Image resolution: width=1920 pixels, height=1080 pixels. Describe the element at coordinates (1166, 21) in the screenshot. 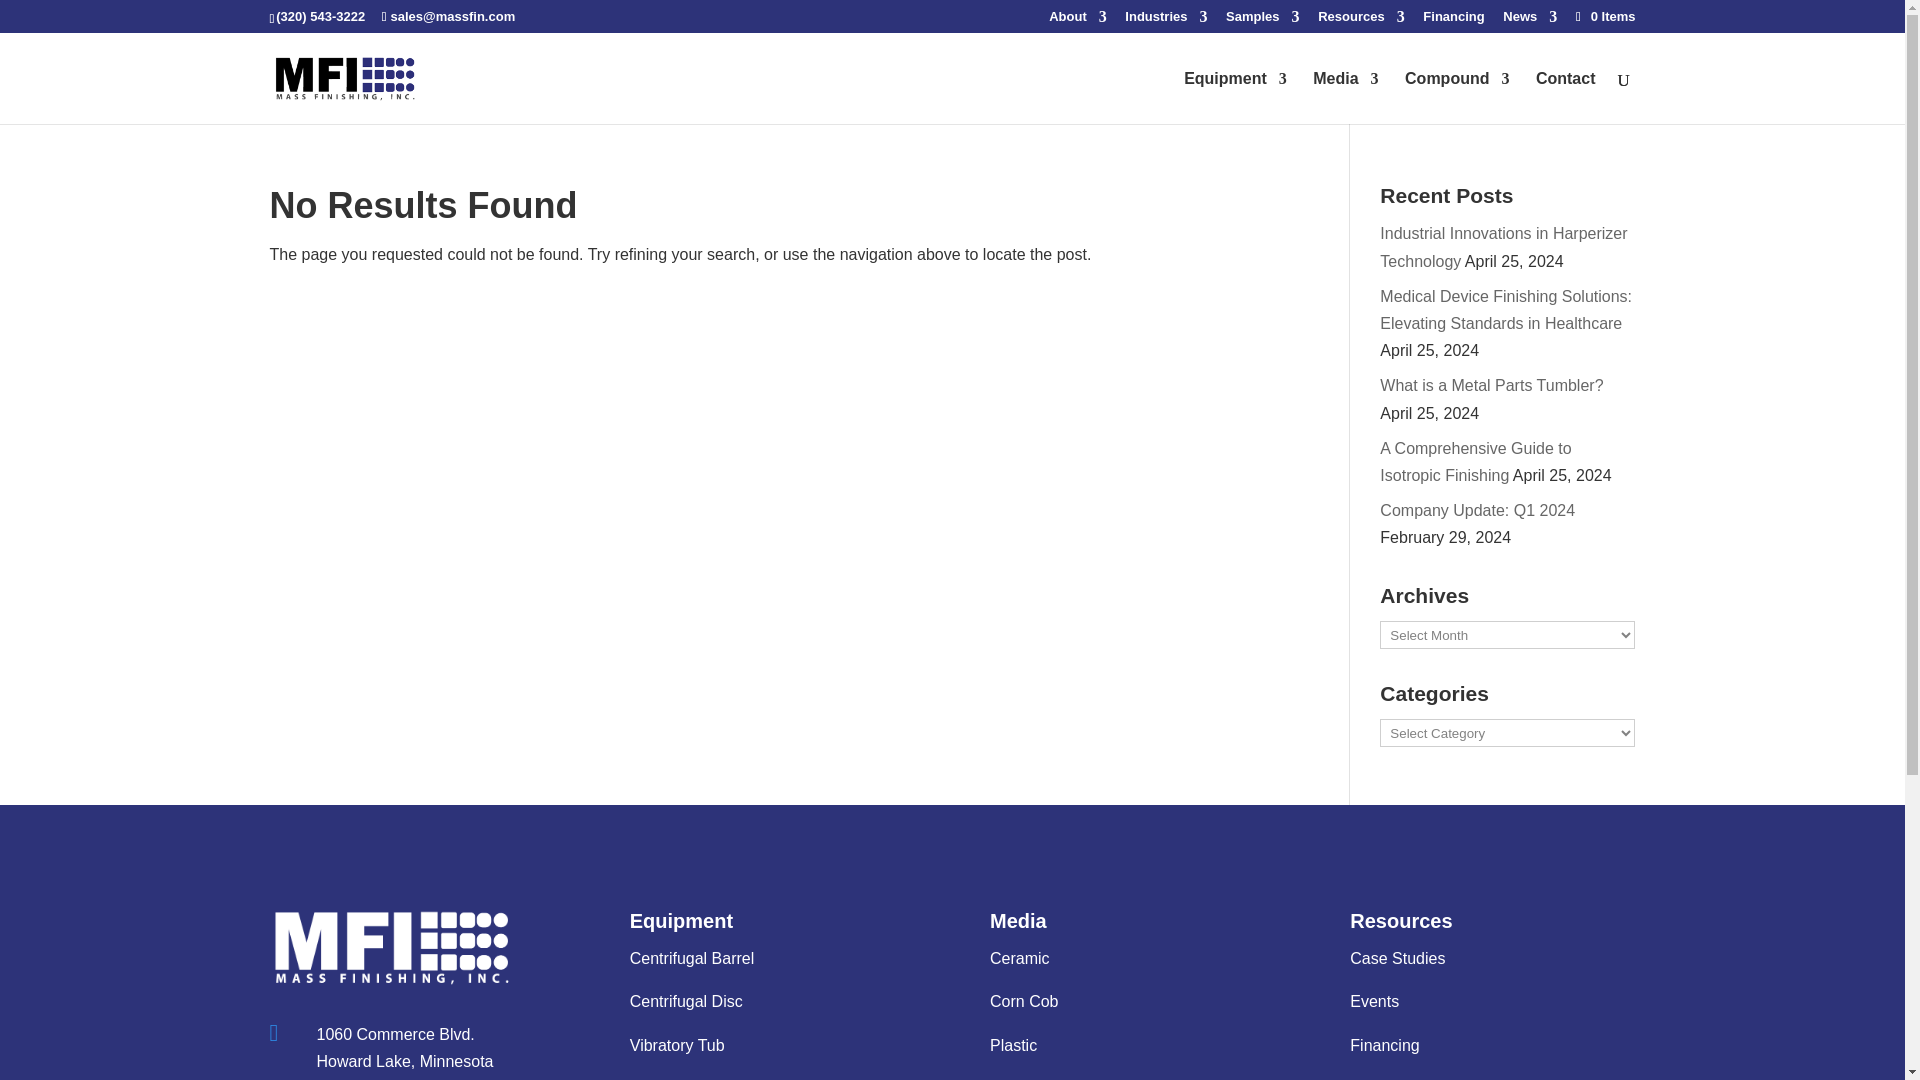

I see `Industries` at that location.